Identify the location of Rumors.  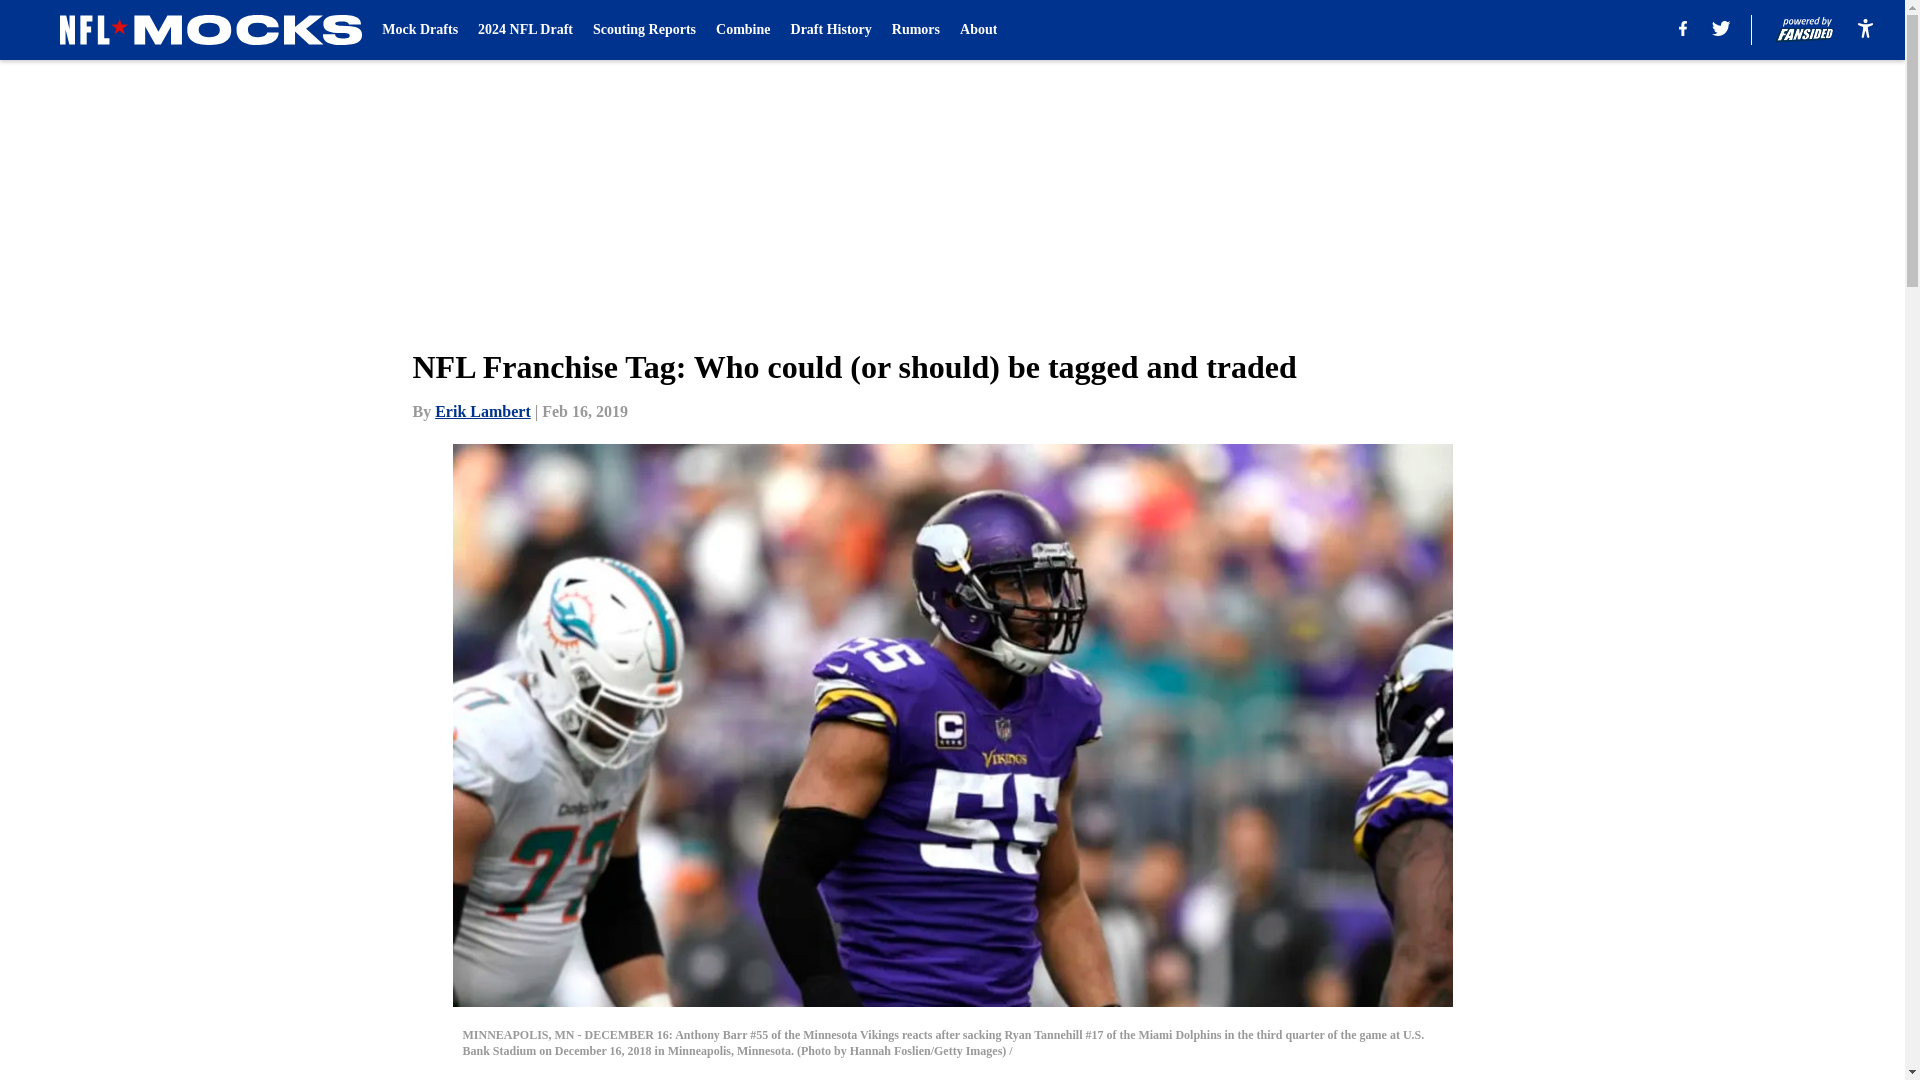
(916, 30).